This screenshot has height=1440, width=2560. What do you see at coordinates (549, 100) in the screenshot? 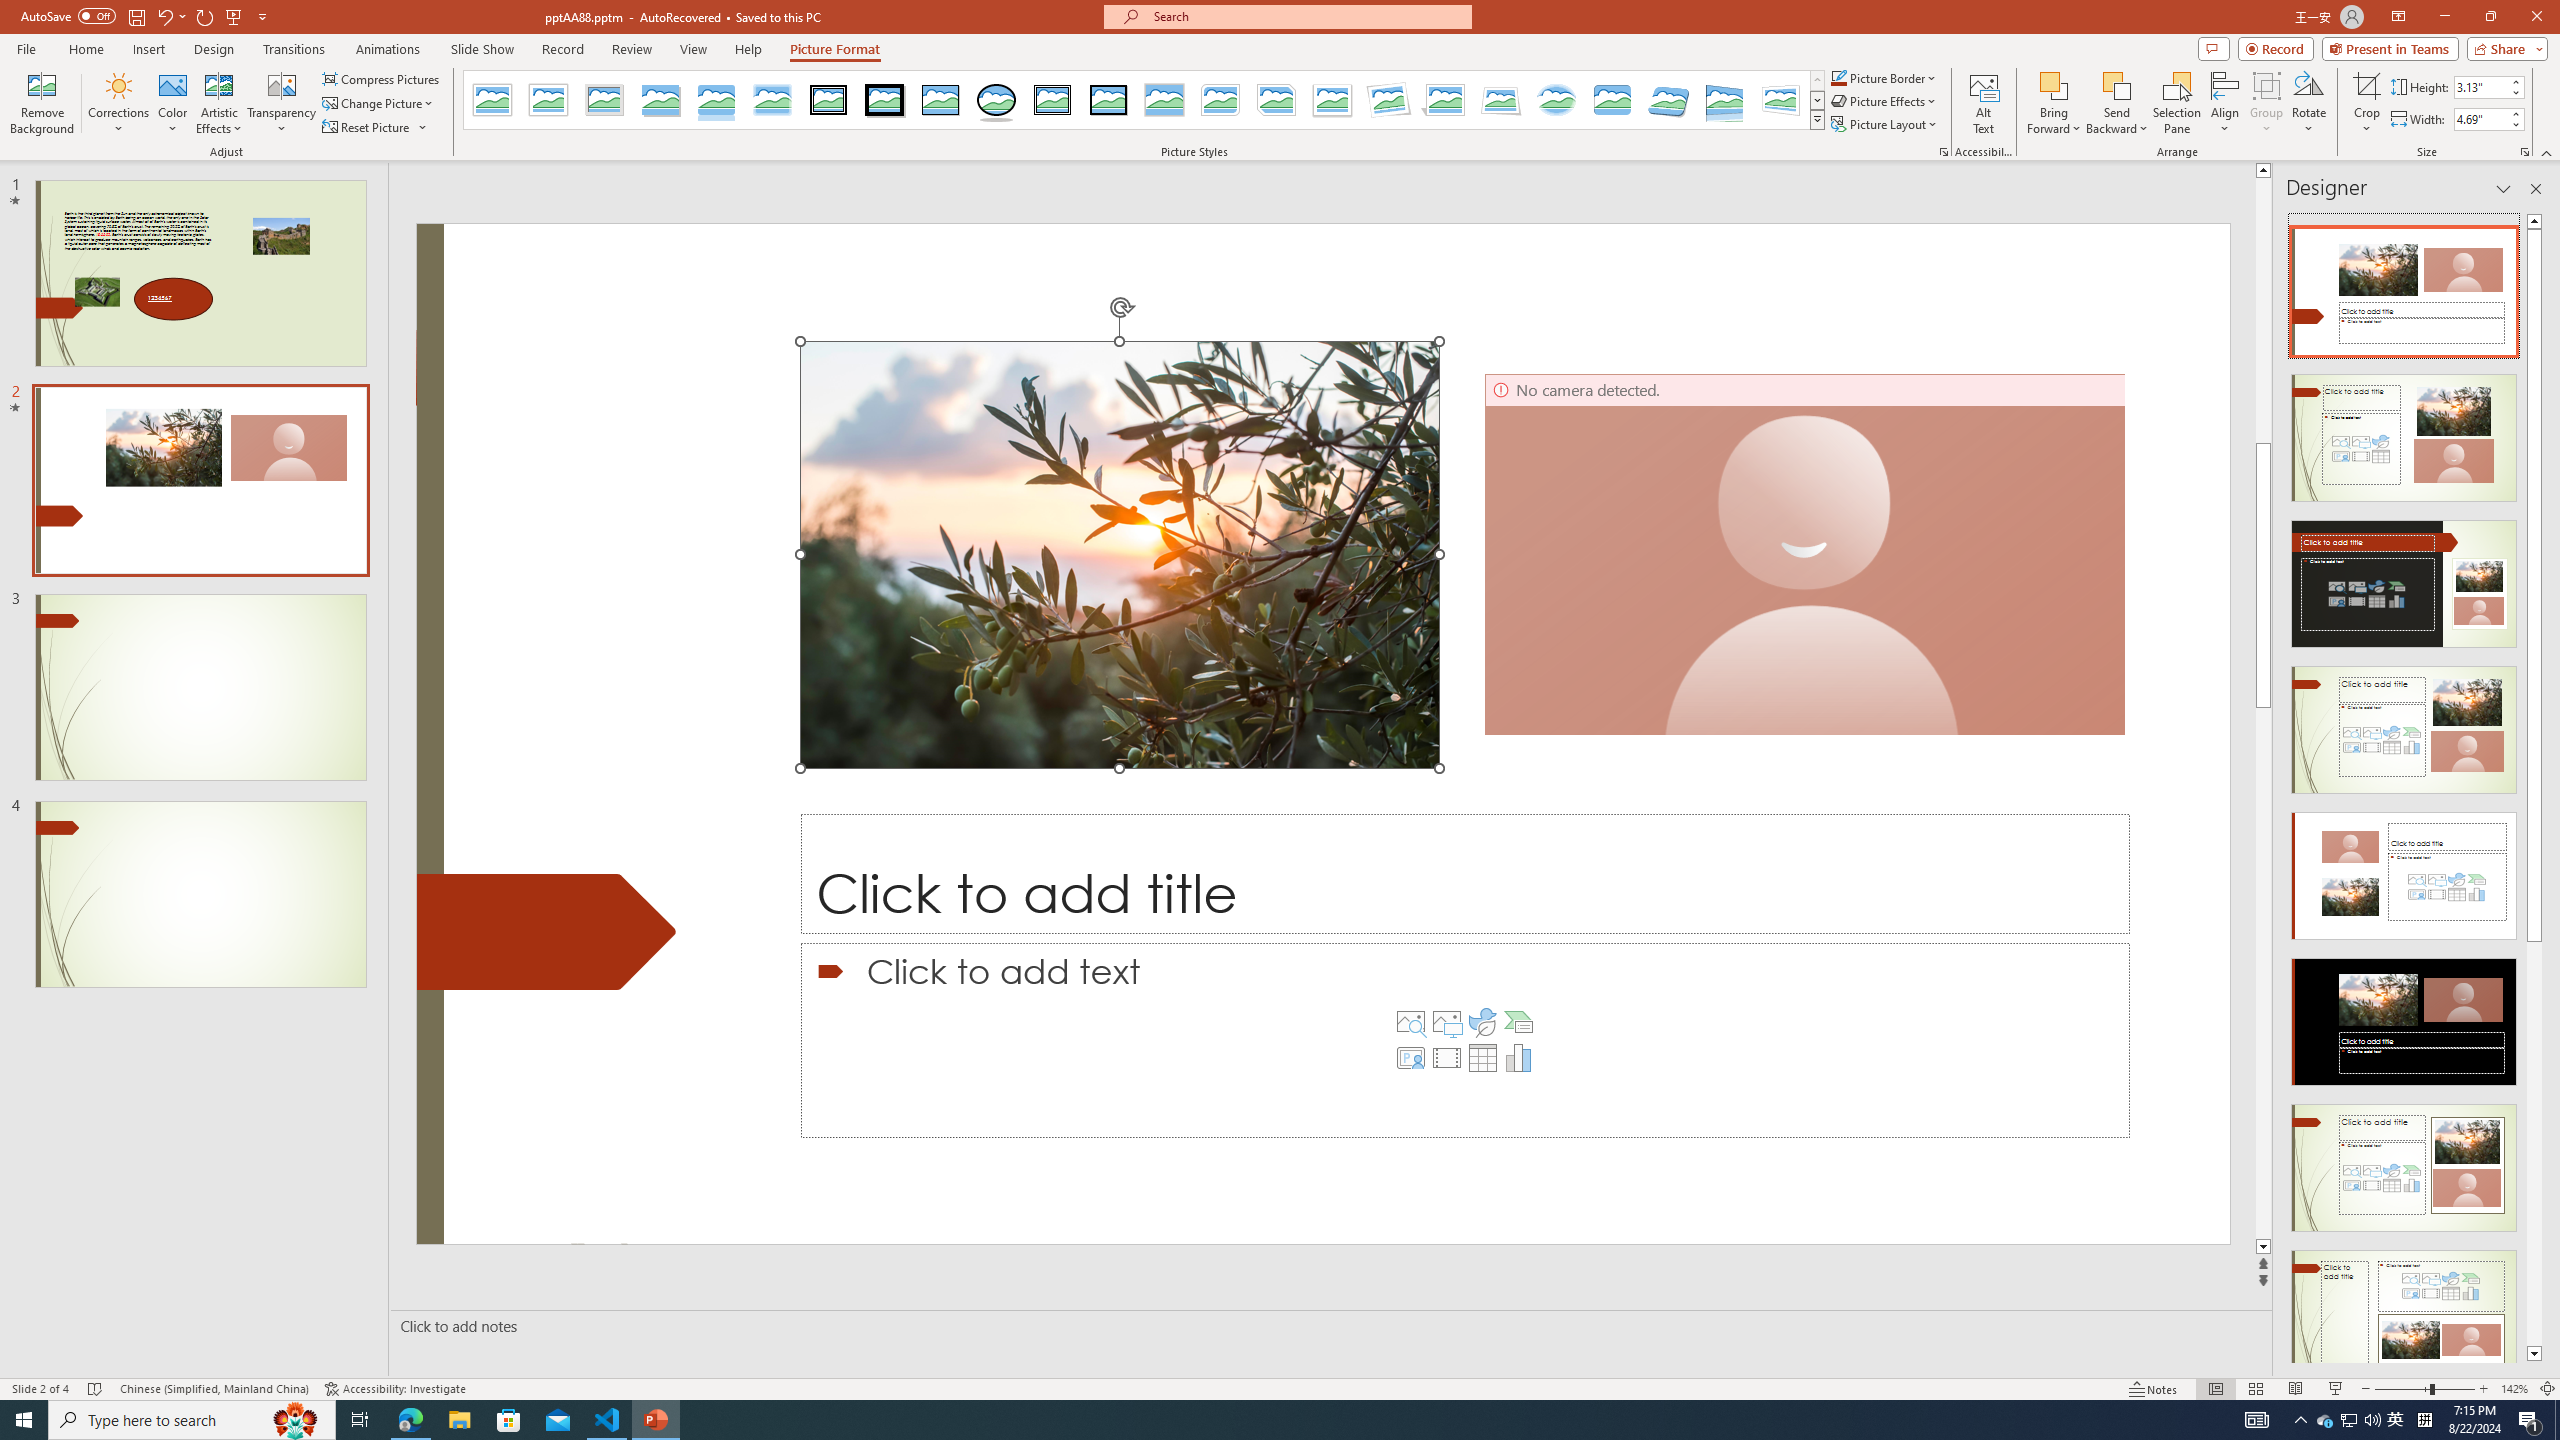
I see `Beveled Matte, White` at bounding box center [549, 100].